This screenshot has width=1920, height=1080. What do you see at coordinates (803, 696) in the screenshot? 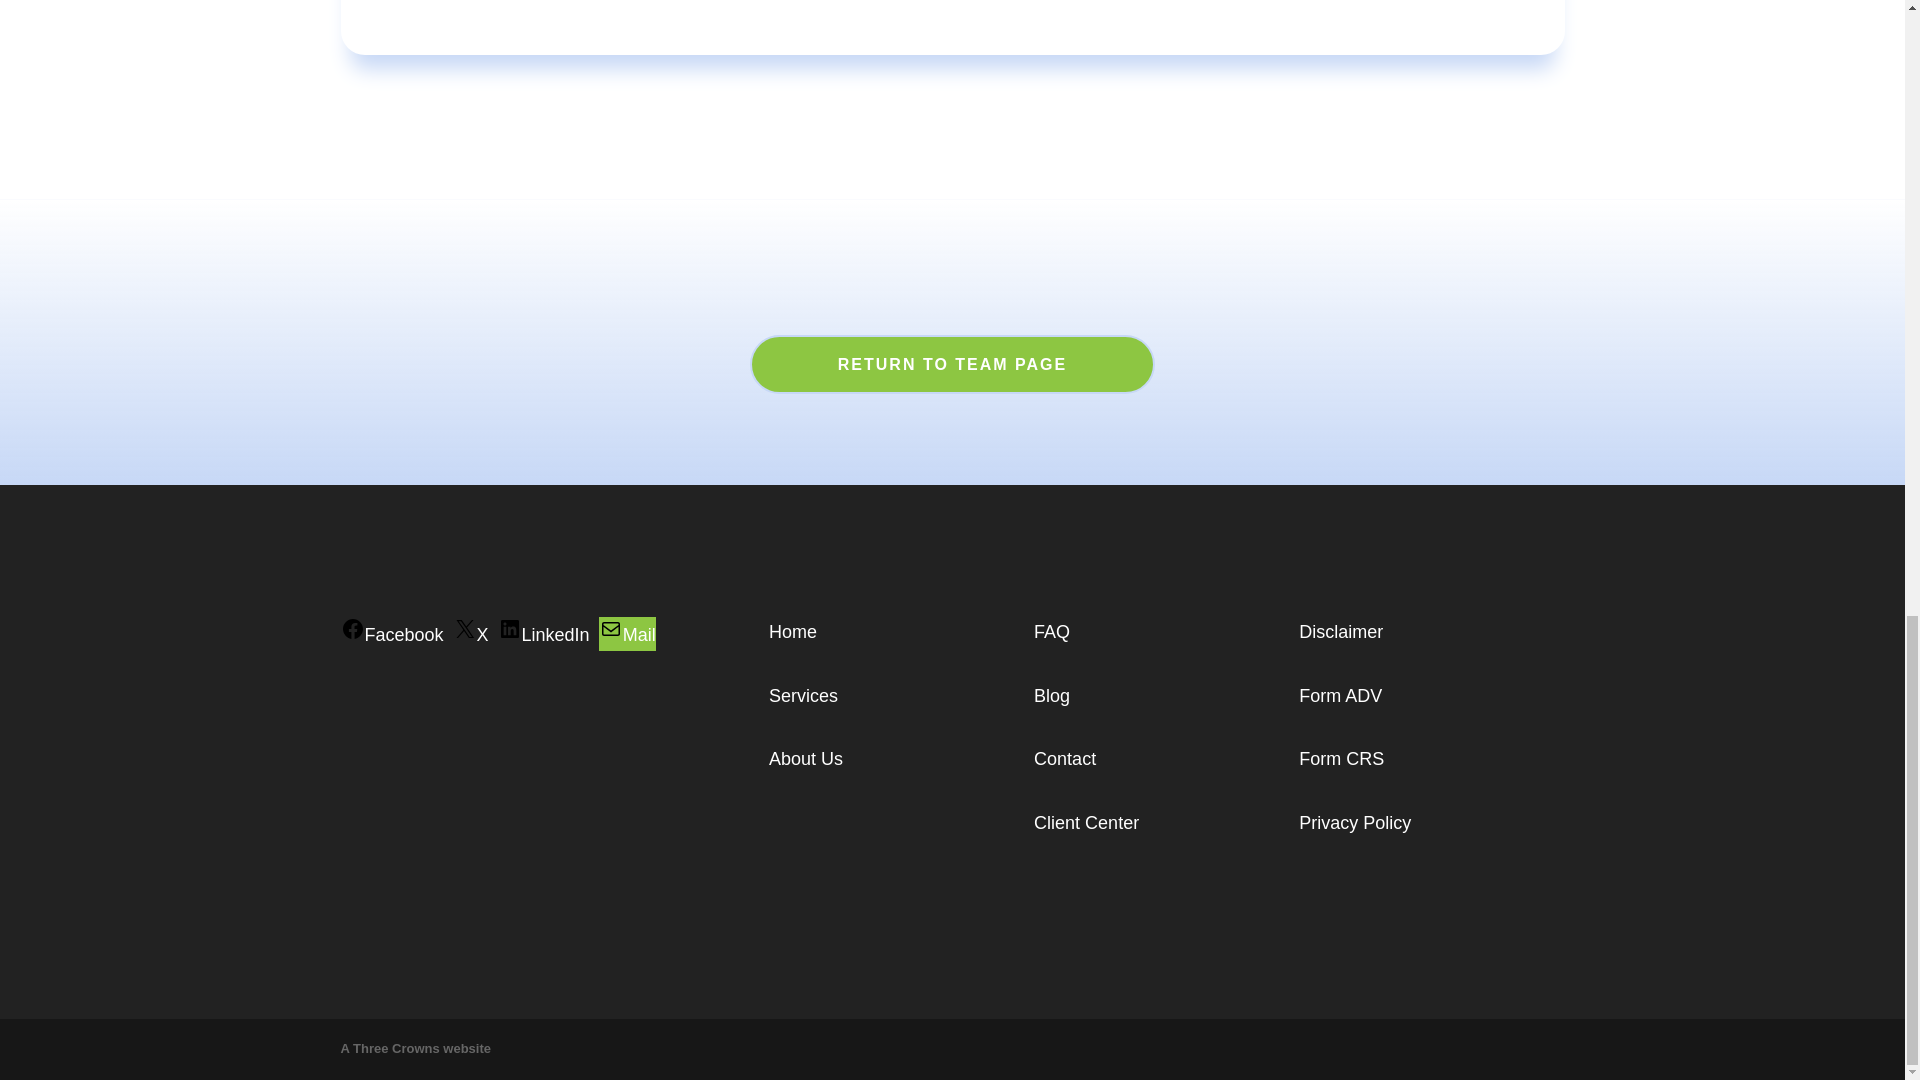
I see `Services` at bounding box center [803, 696].